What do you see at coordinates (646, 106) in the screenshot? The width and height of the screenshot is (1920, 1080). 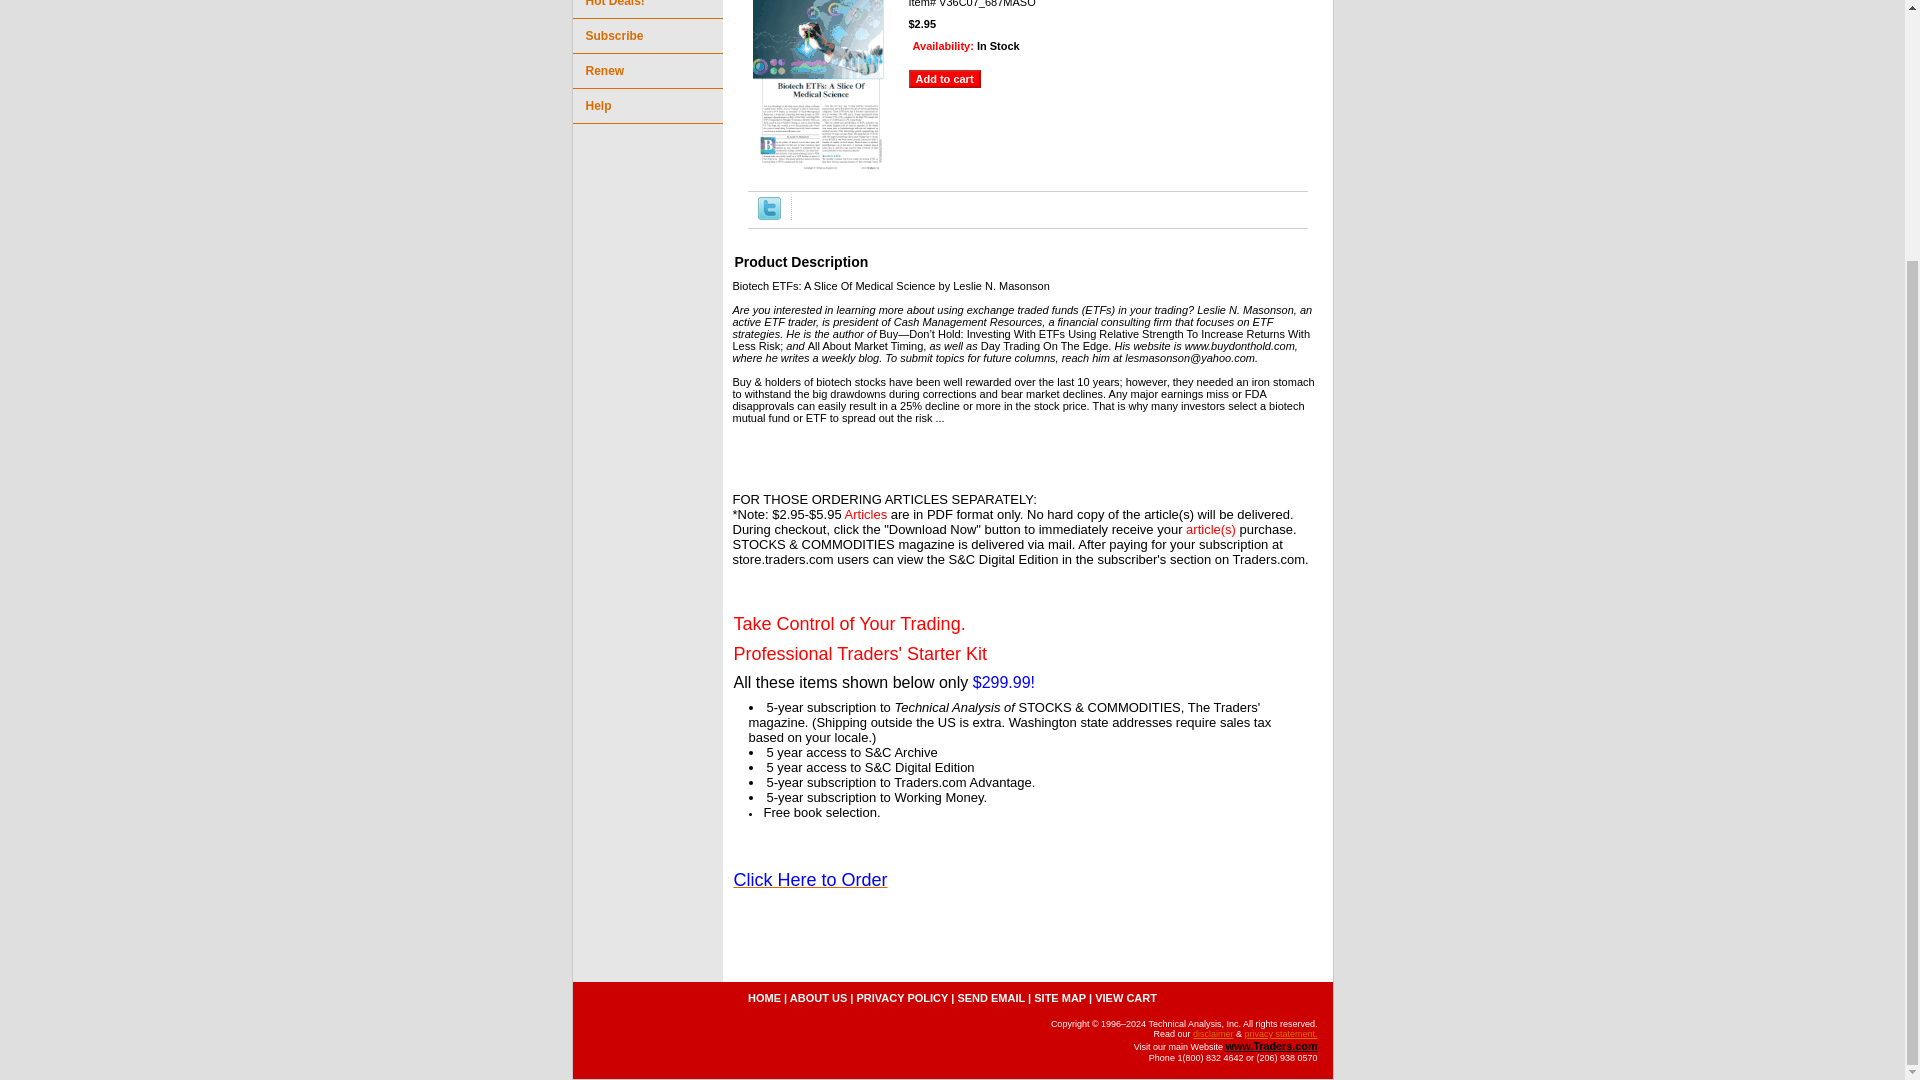 I see `Help` at bounding box center [646, 106].